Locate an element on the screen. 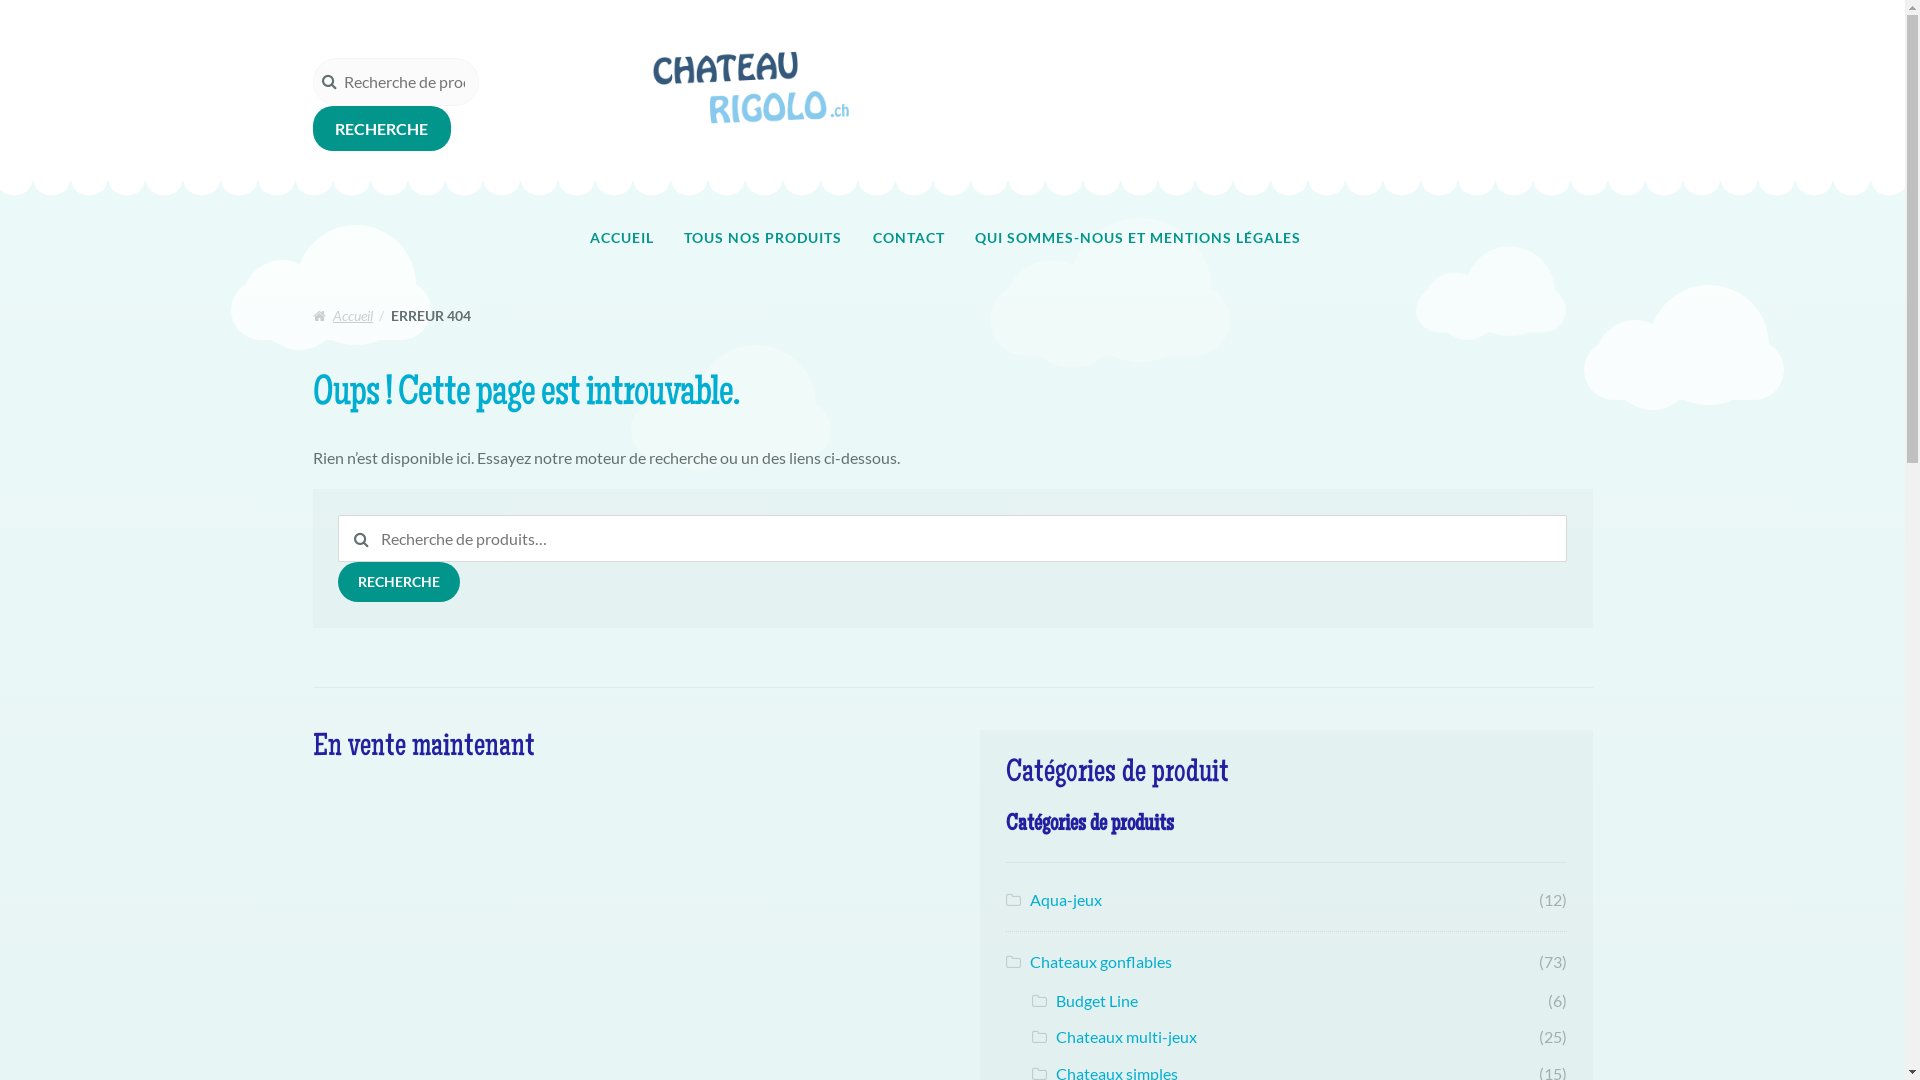  TOUS NOS PRODUITS is located at coordinates (764, 238).